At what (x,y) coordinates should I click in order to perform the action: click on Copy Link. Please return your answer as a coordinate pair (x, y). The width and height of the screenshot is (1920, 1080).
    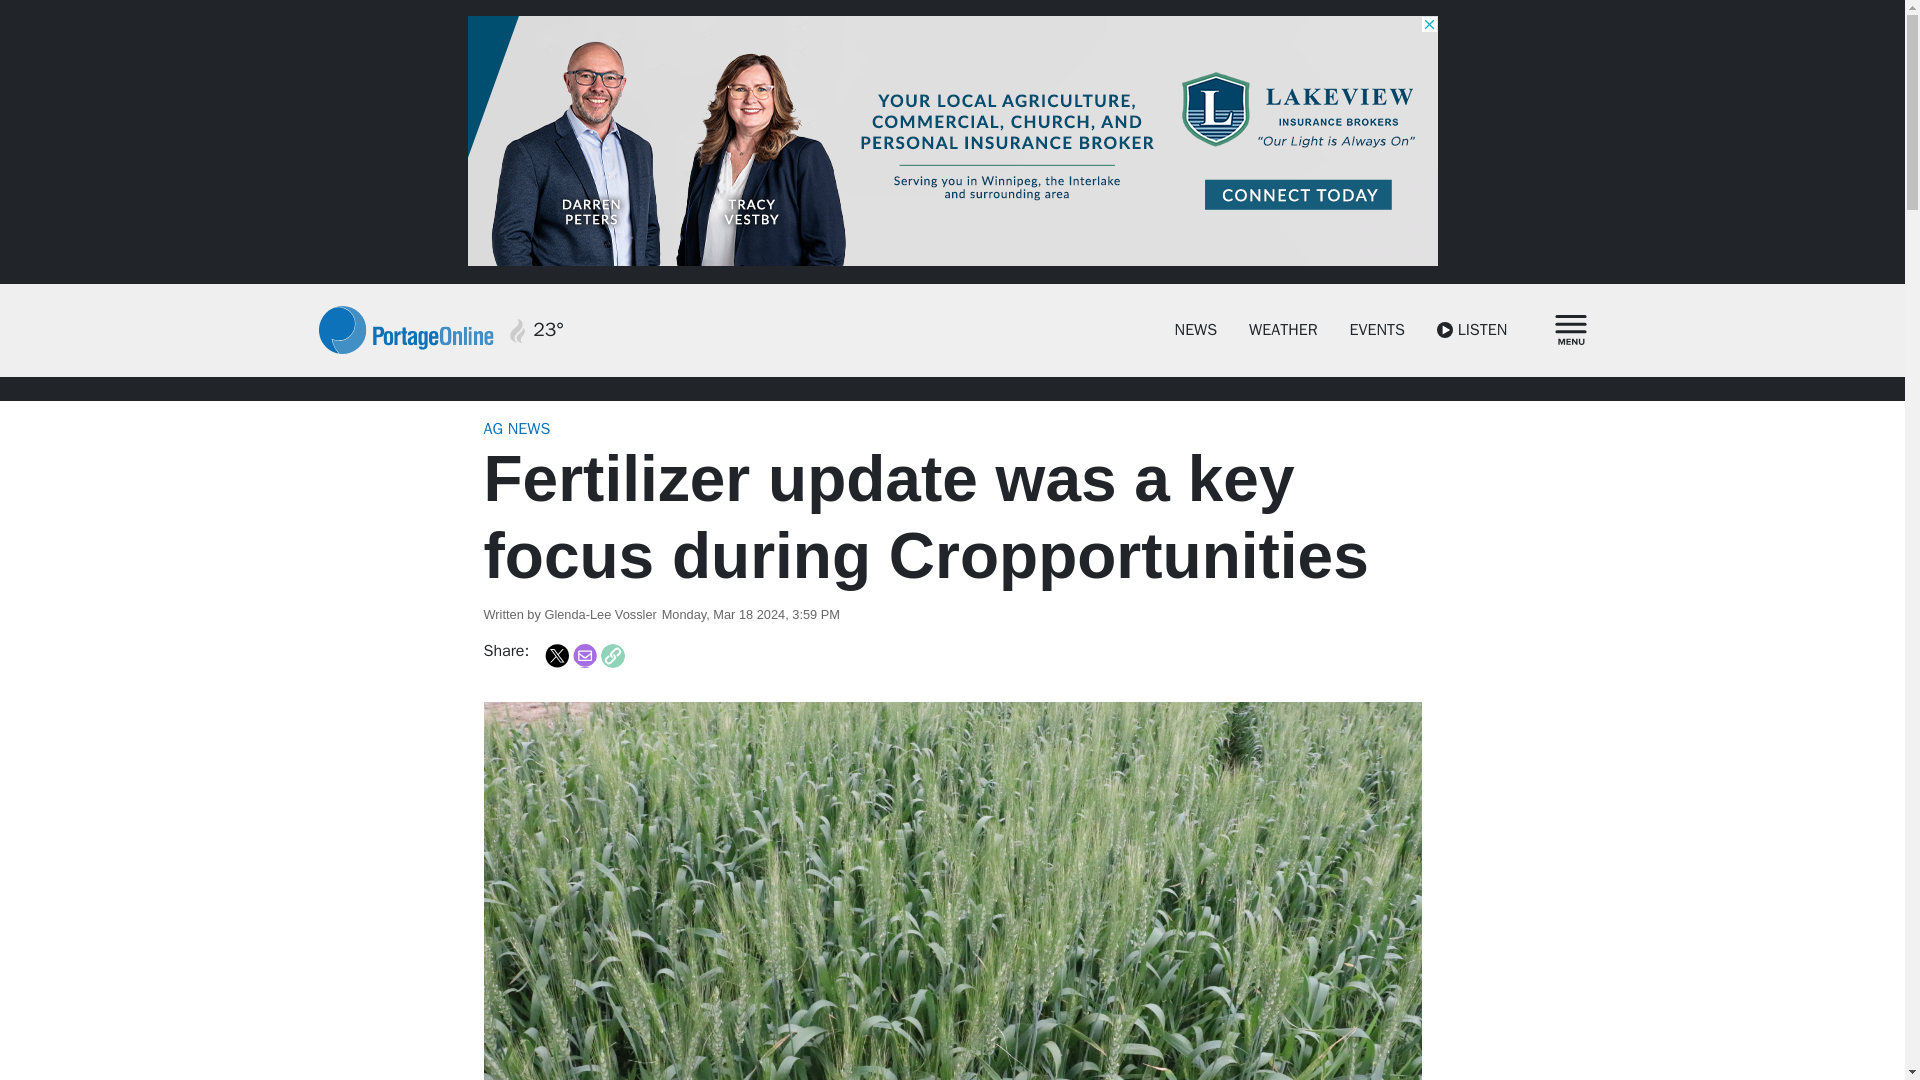
    Looking at the image, I should click on (612, 656).